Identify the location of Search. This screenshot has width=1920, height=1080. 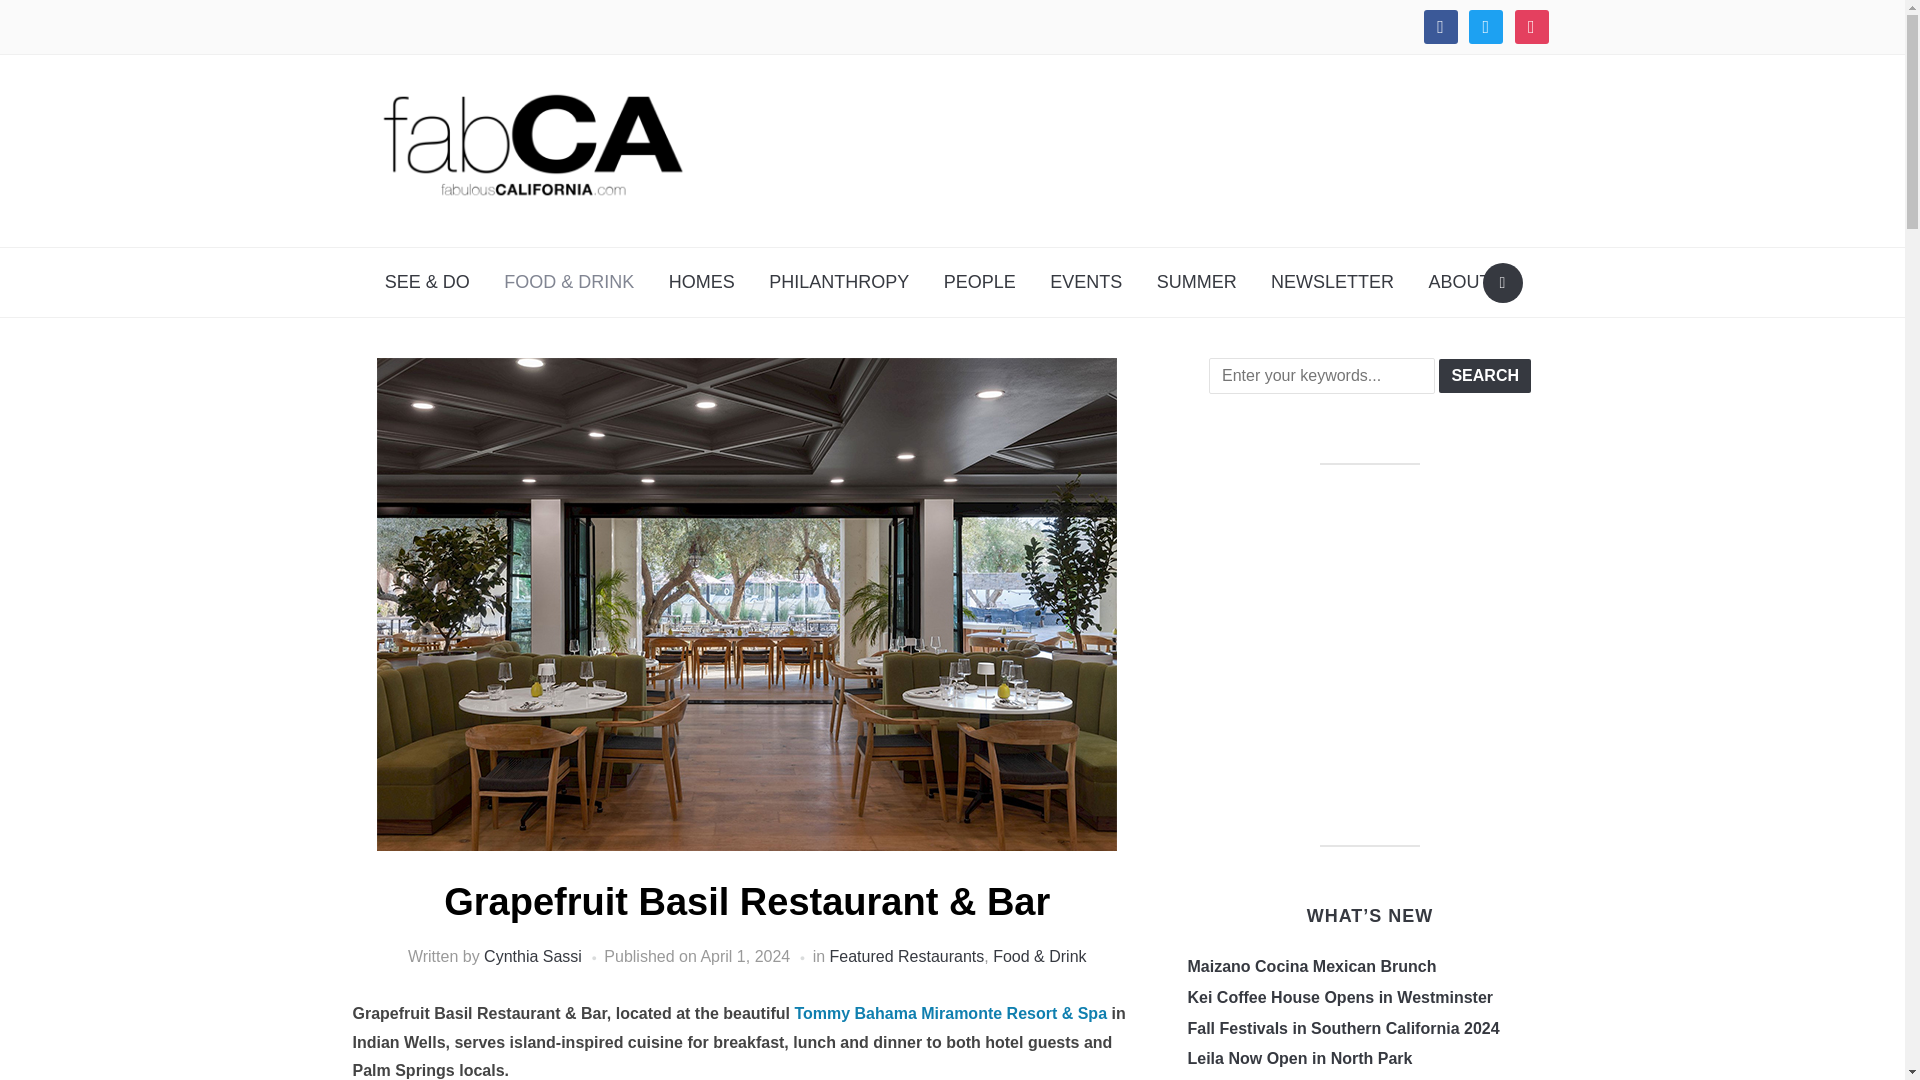
(1502, 283).